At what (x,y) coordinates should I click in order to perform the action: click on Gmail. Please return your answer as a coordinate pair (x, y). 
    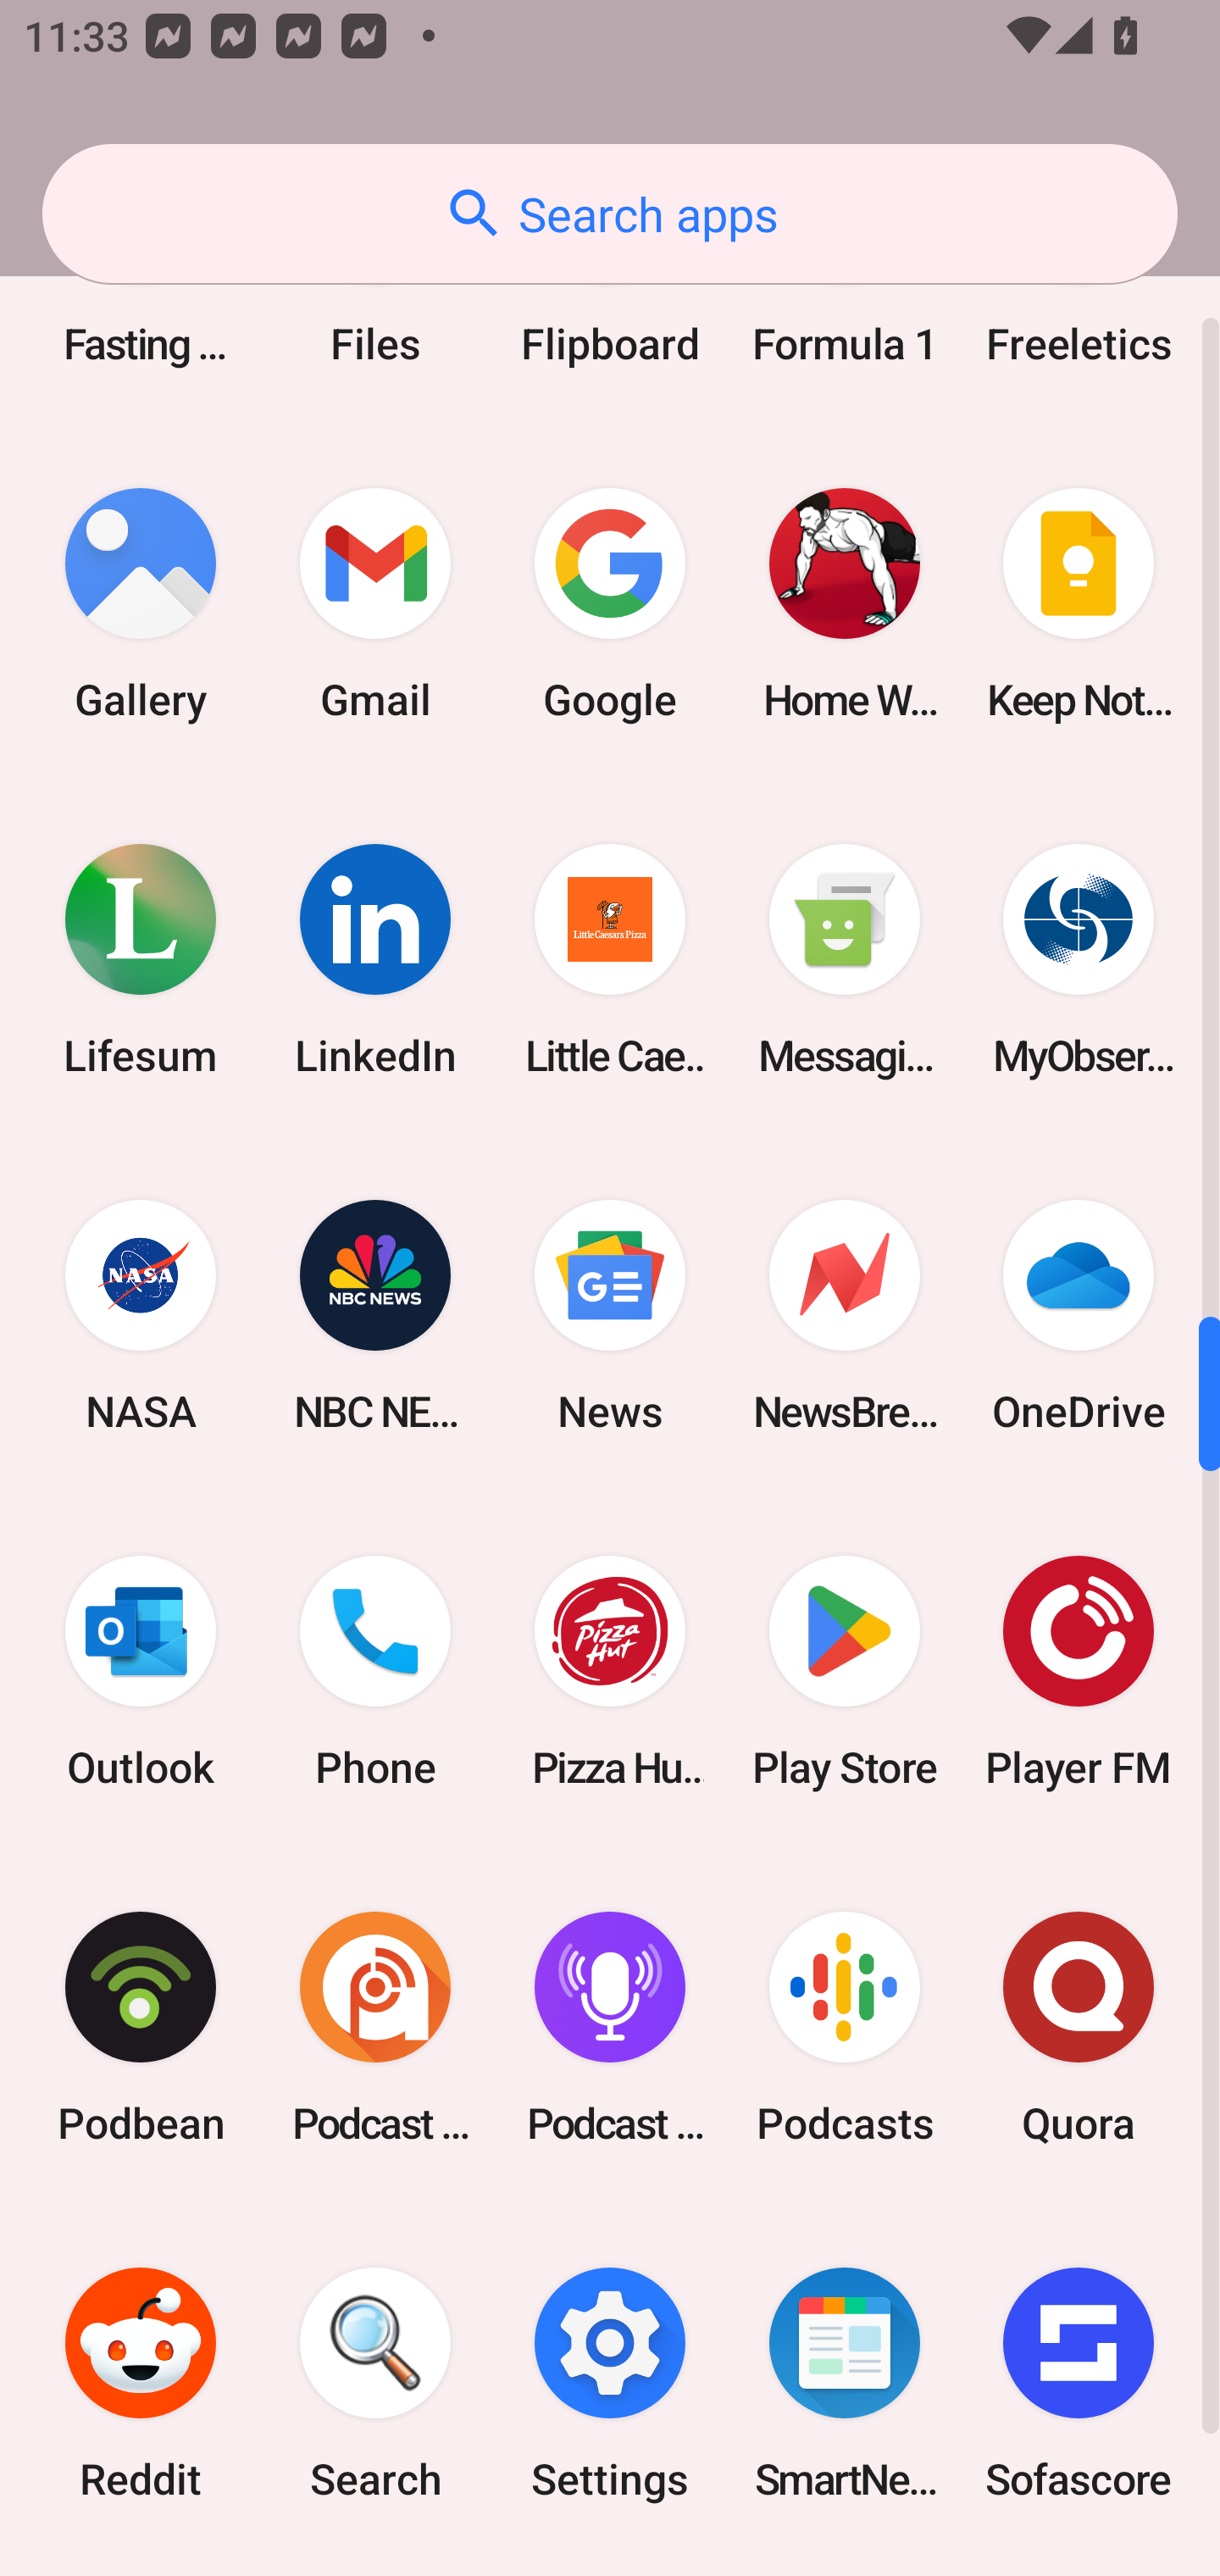
    Looking at the image, I should click on (375, 603).